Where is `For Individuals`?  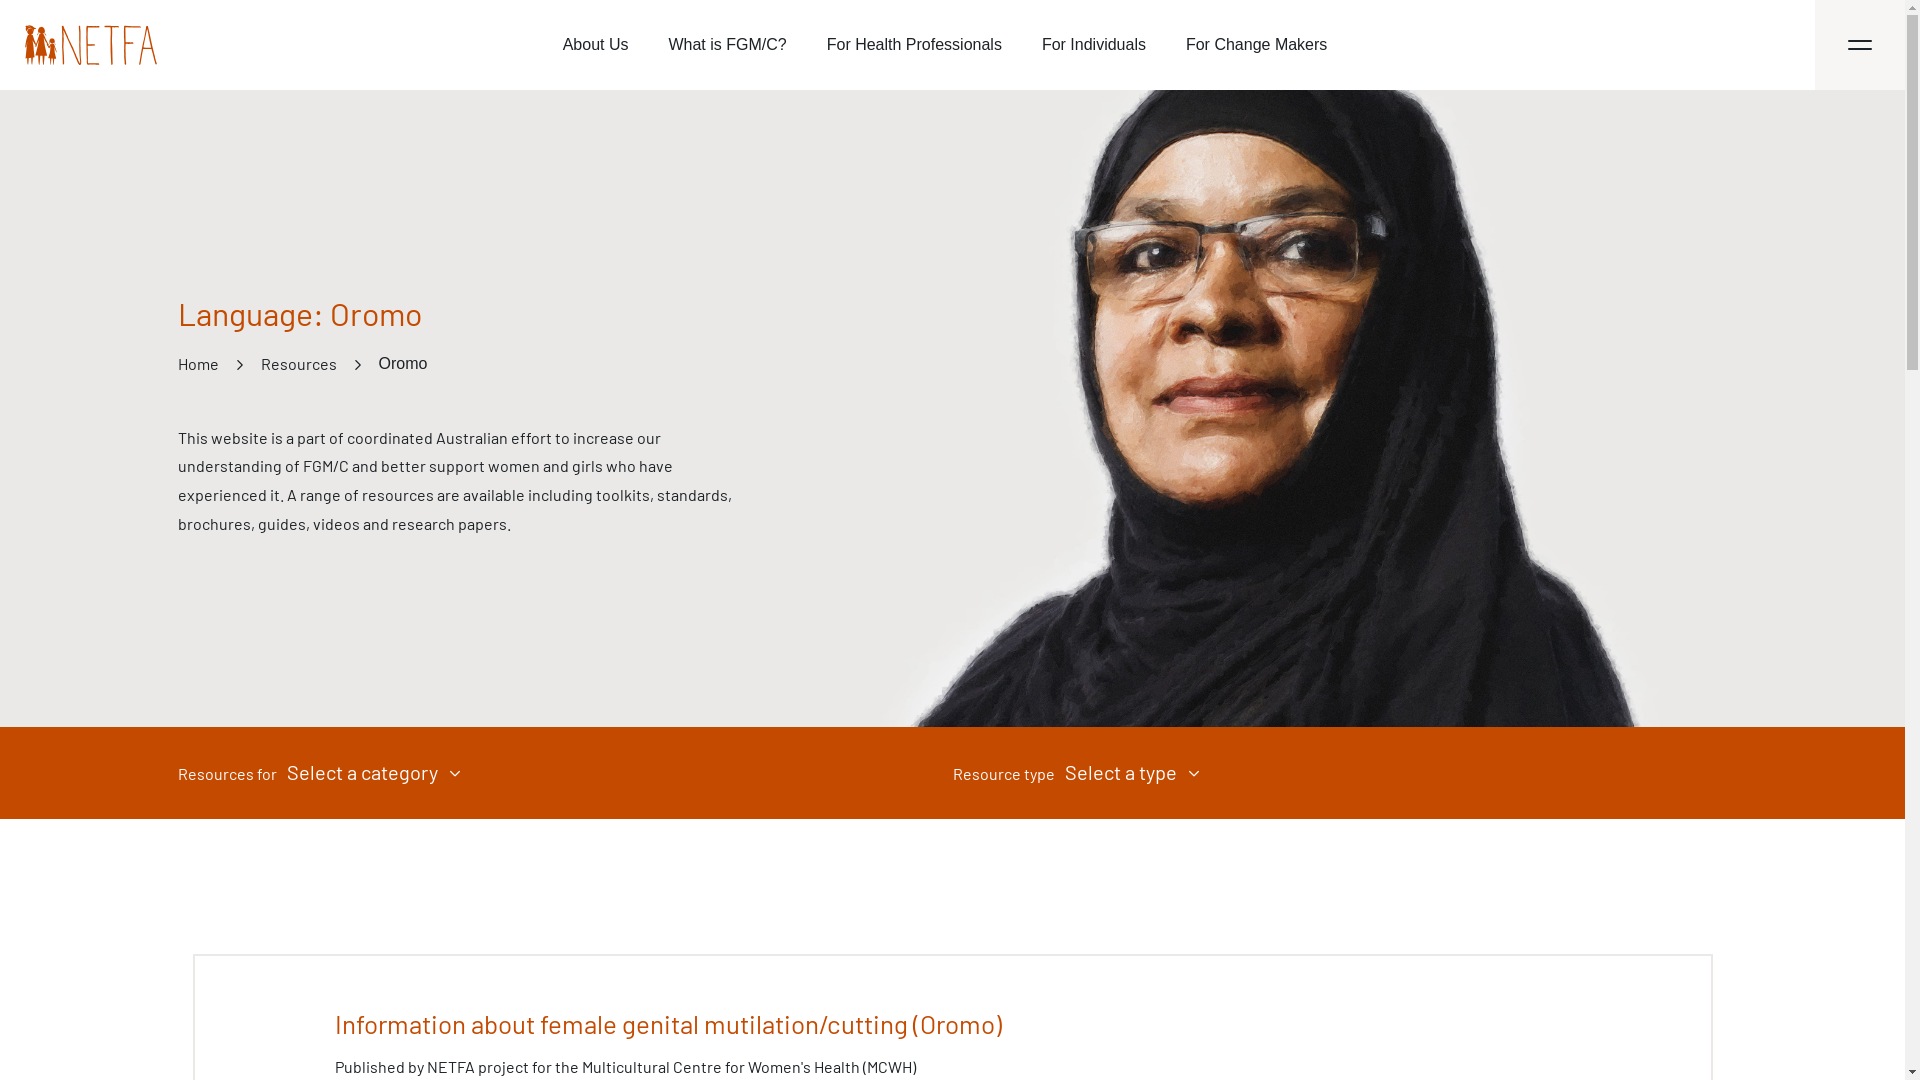 For Individuals is located at coordinates (1094, 45).